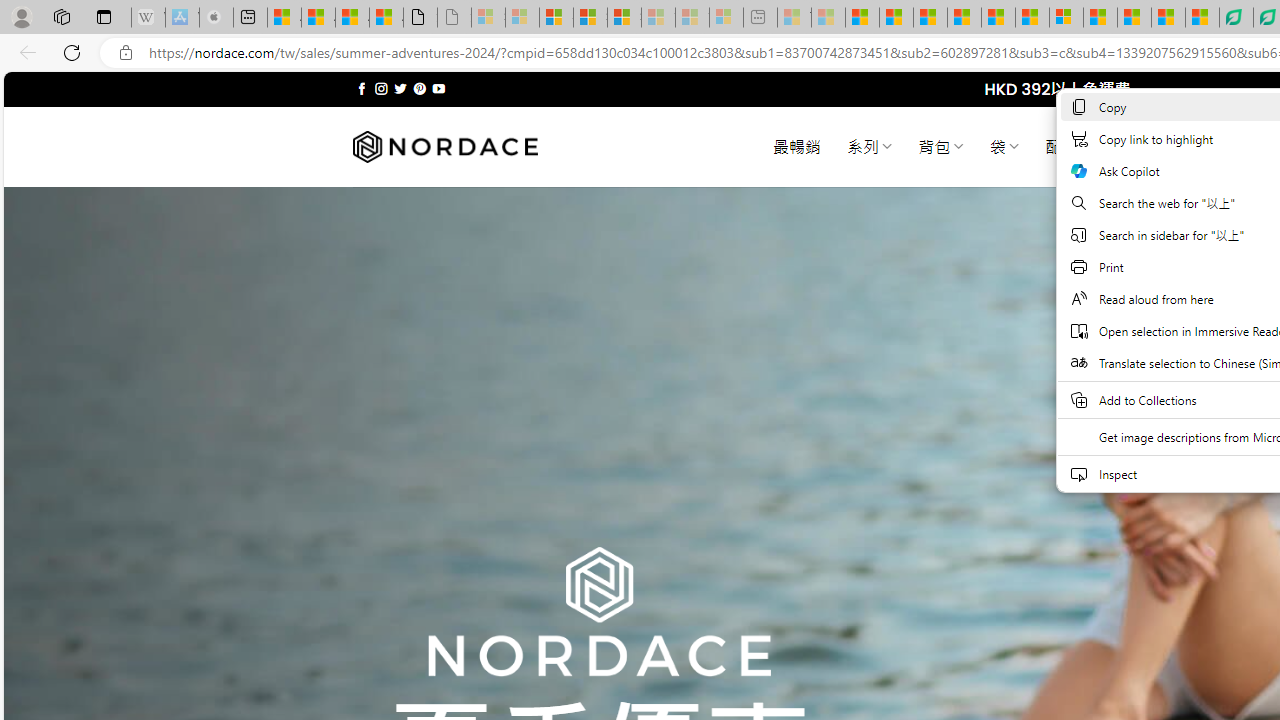 Image resolution: width=1280 pixels, height=720 pixels. Describe the element at coordinates (794, 18) in the screenshot. I see `Top Stories - MSN - Sleeping` at that location.